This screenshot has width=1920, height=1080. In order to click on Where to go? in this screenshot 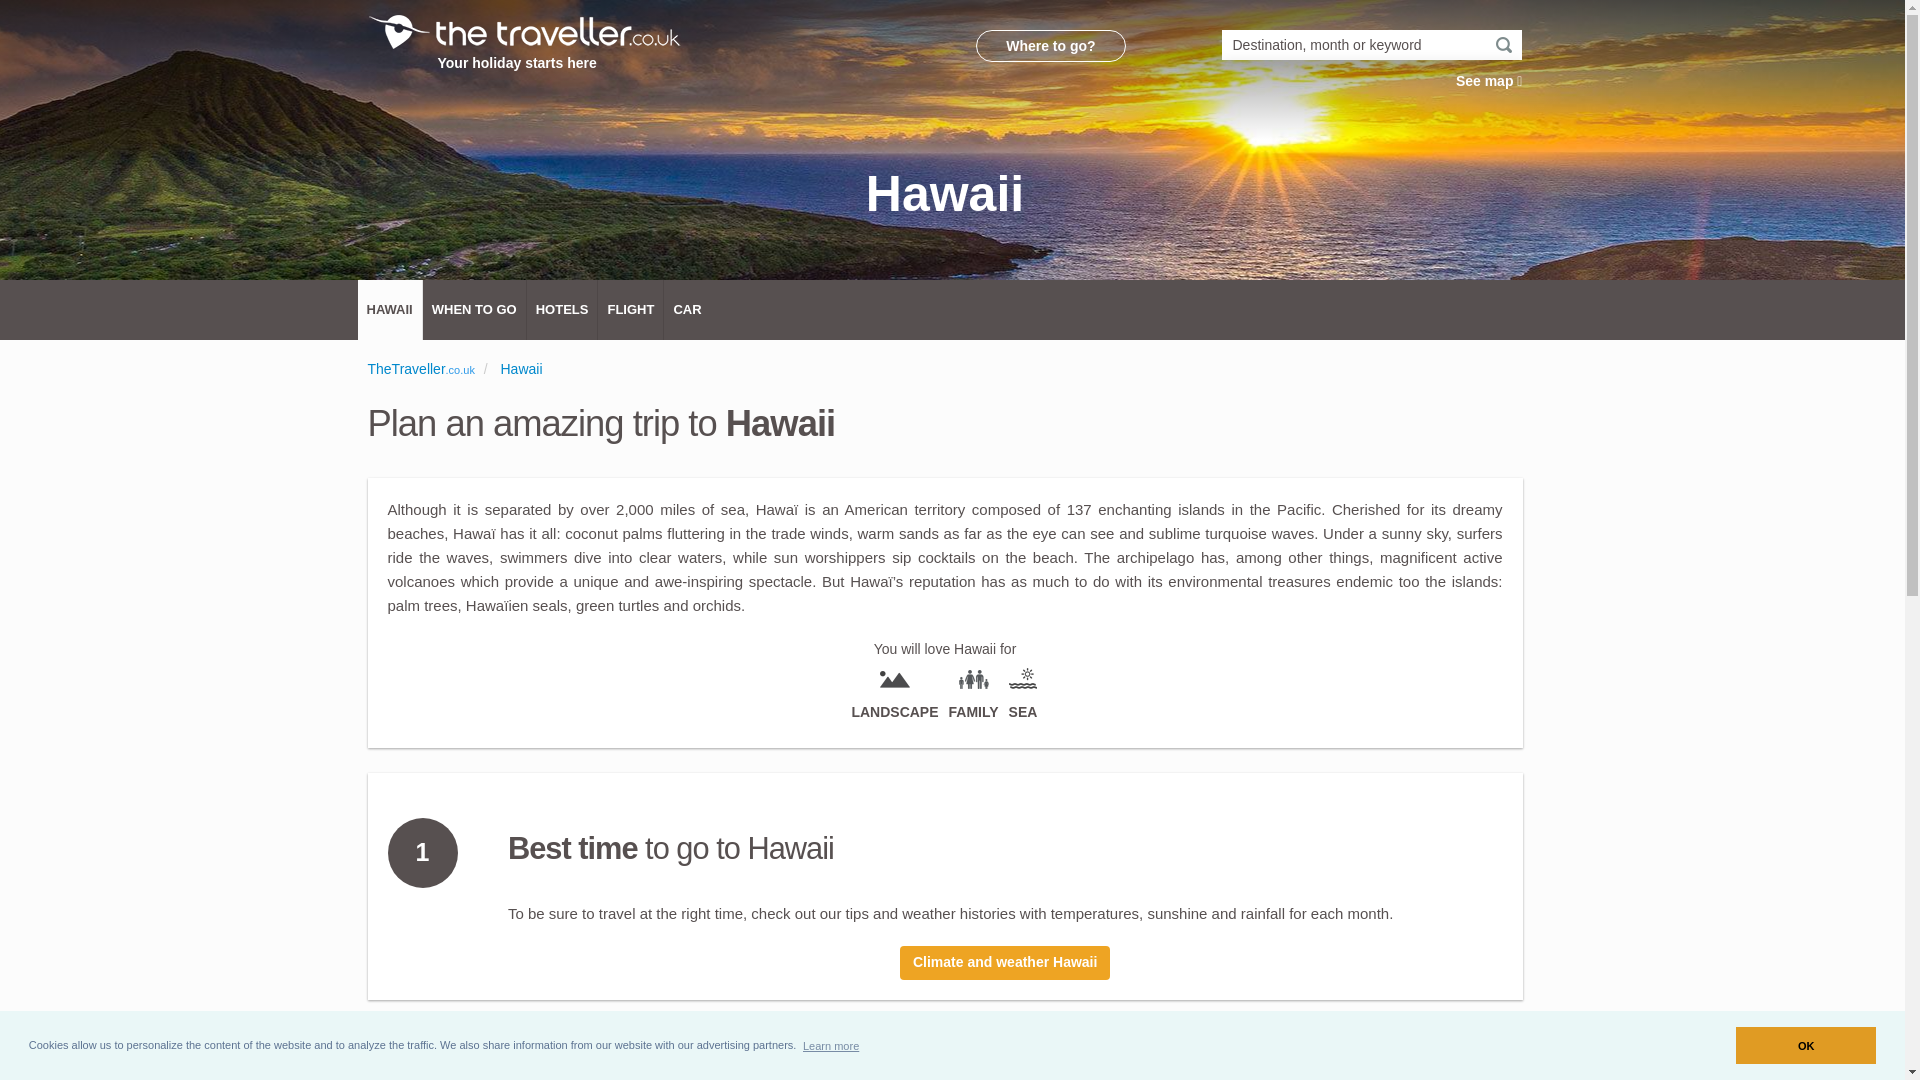, I will do `click(1056, 46)`.